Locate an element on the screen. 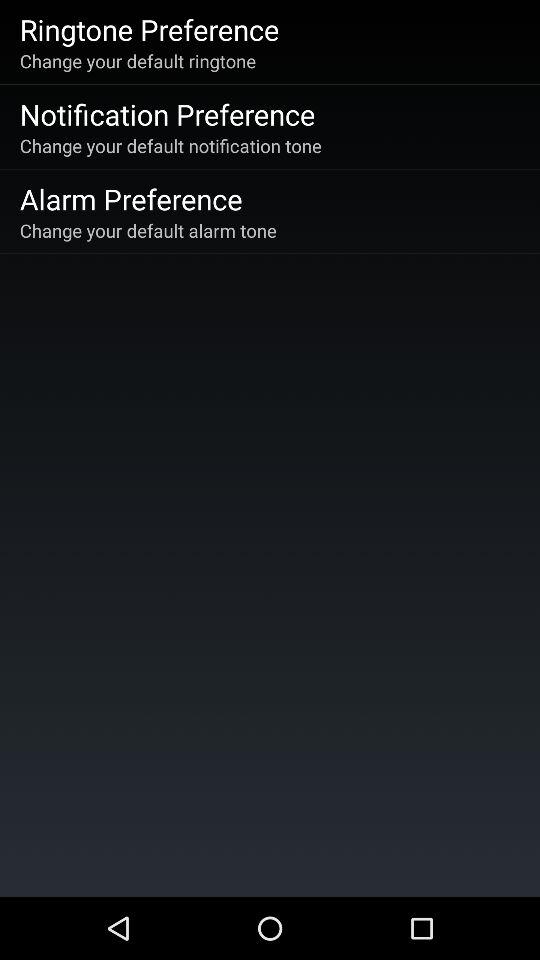 This screenshot has width=540, height=960. choose alarm preference is located at coordinates (130, 198).